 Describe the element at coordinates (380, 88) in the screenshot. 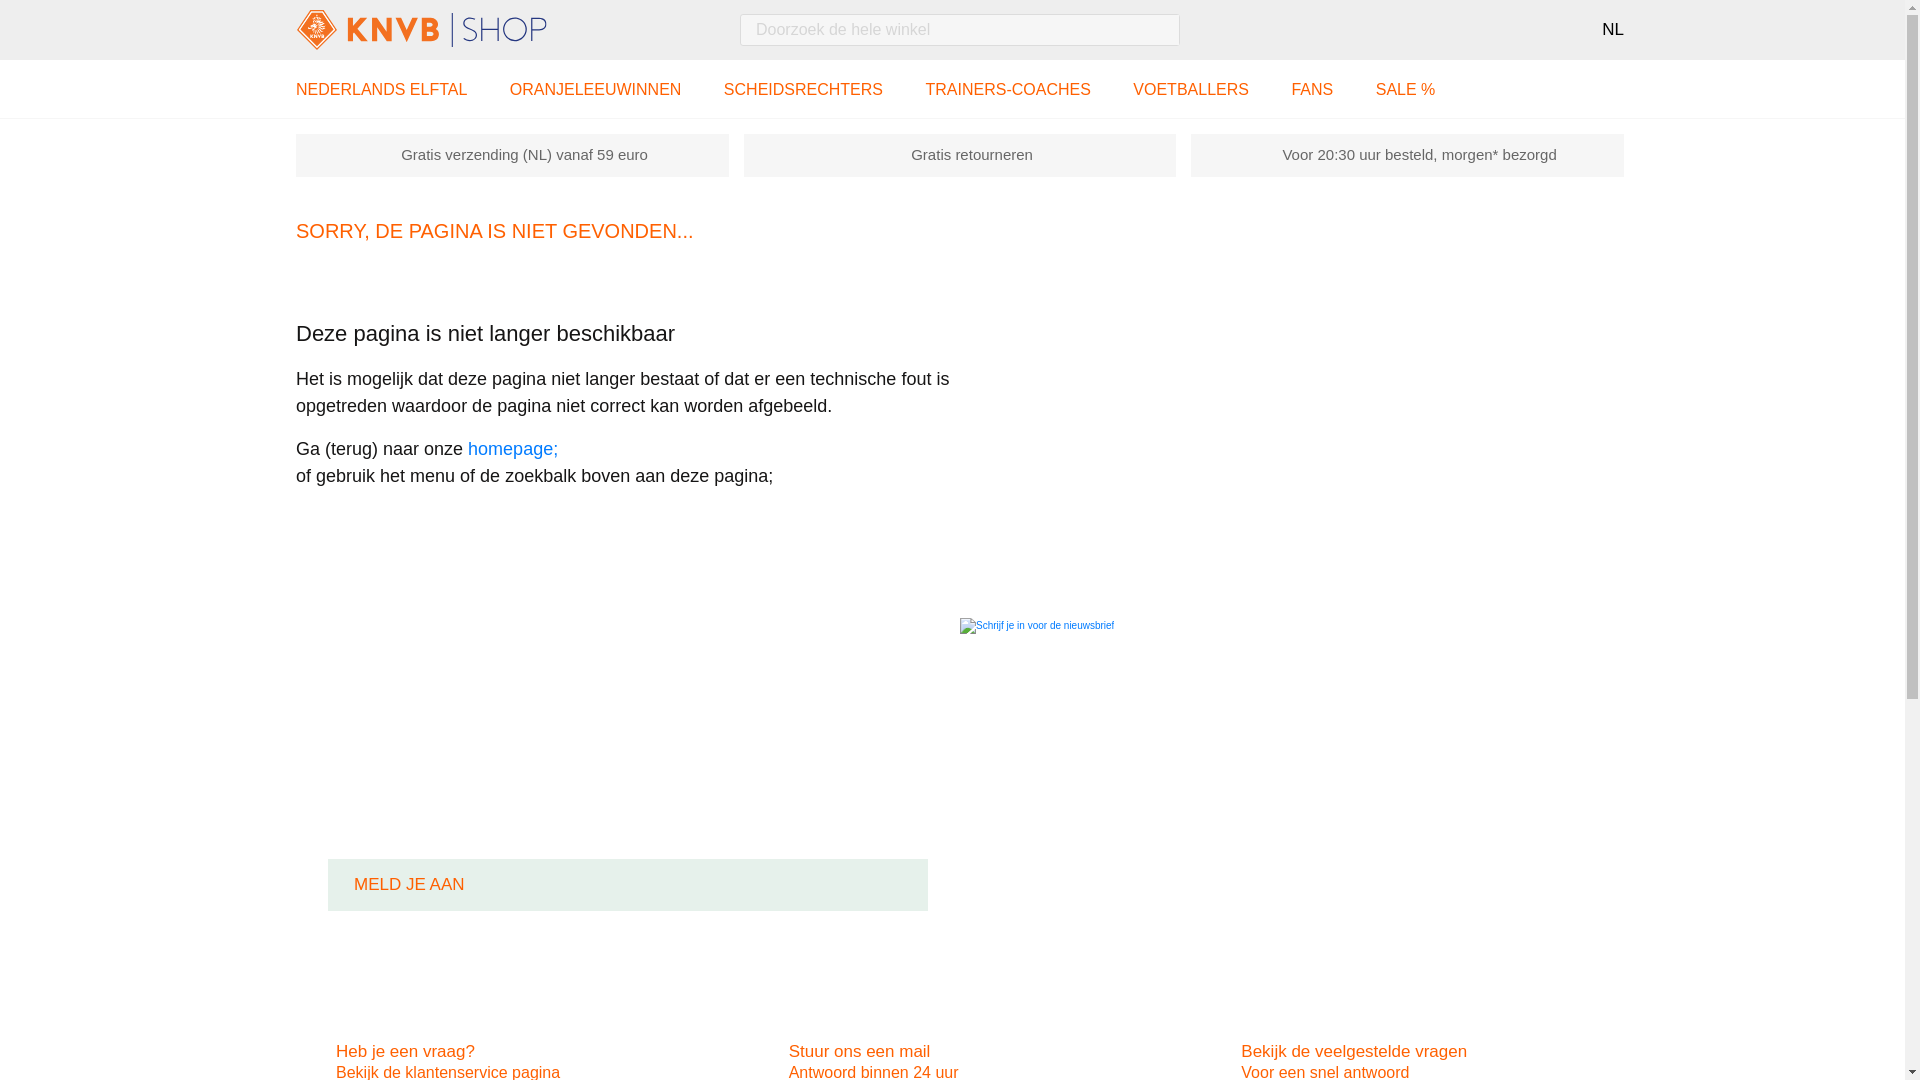

I see `NEDERLANDS ELFTAL` at that location.